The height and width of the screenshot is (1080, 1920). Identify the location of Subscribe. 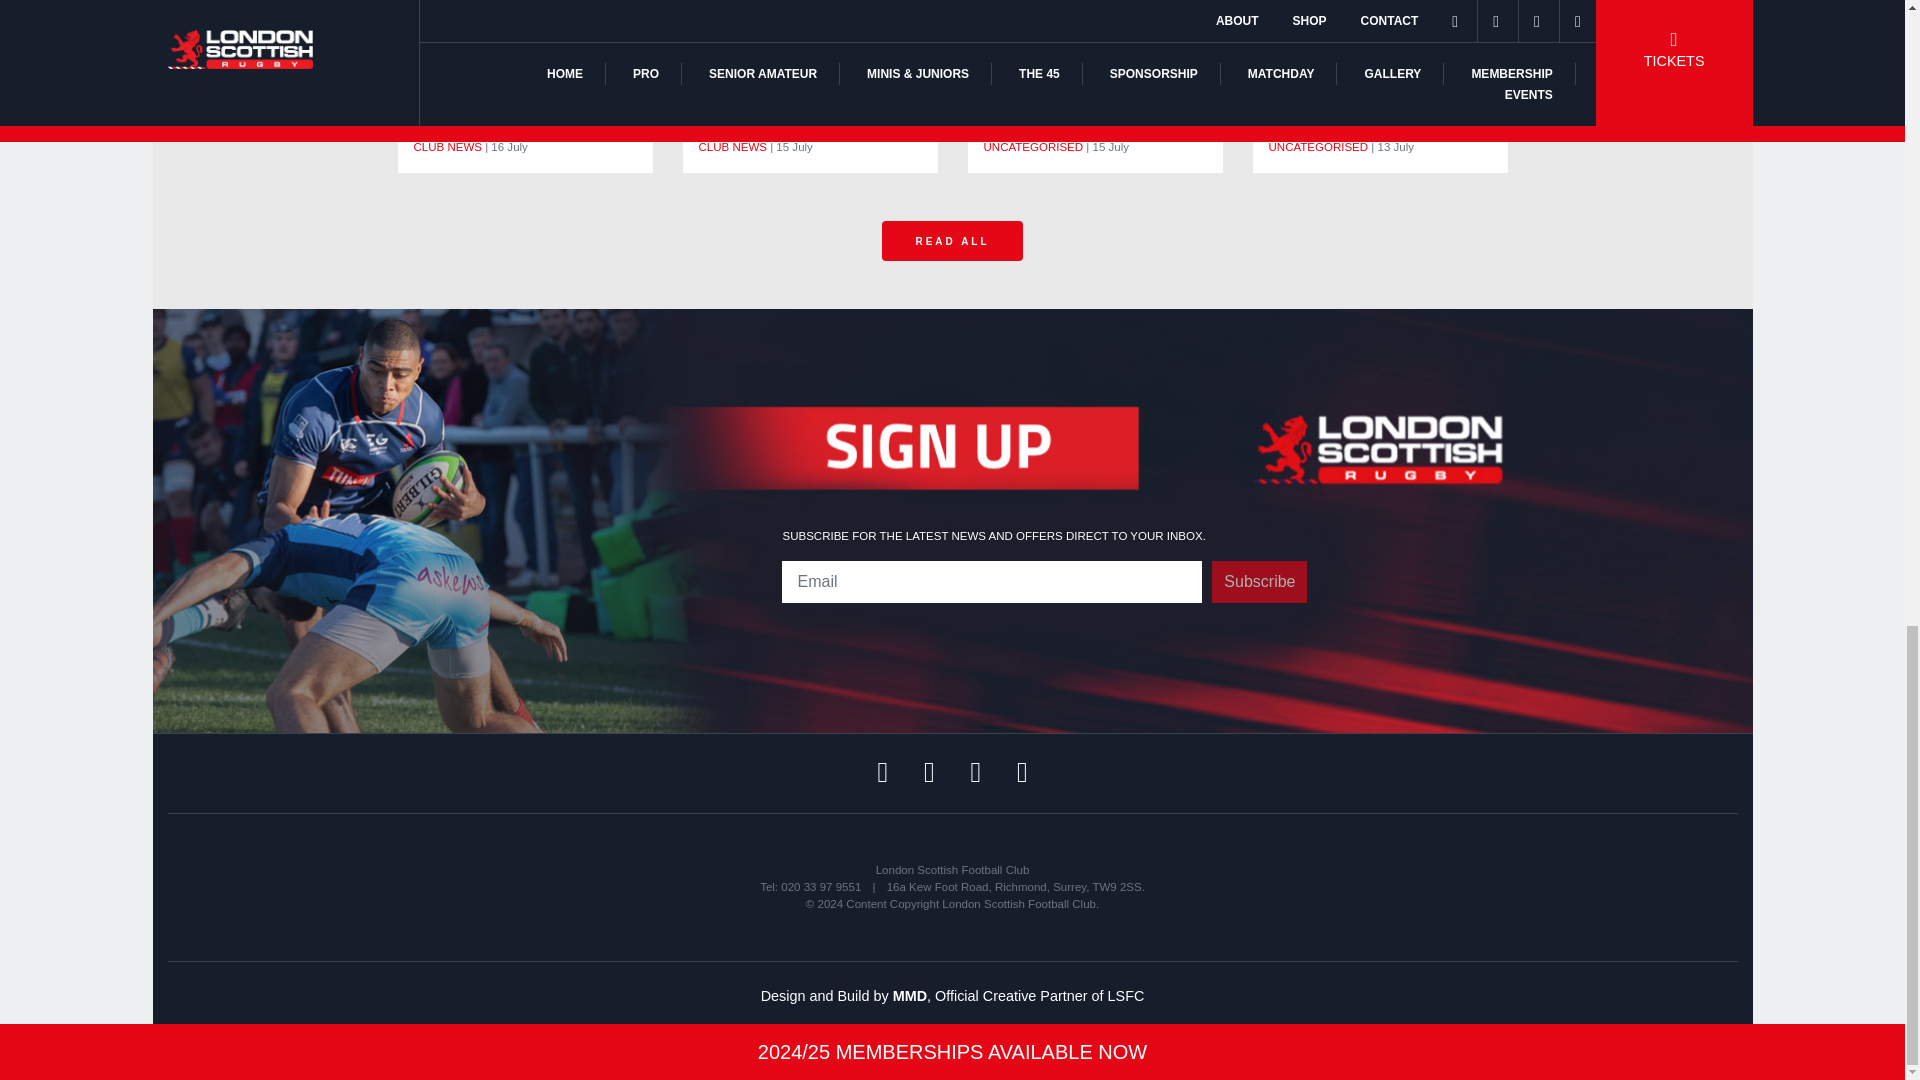
(1259, 581).